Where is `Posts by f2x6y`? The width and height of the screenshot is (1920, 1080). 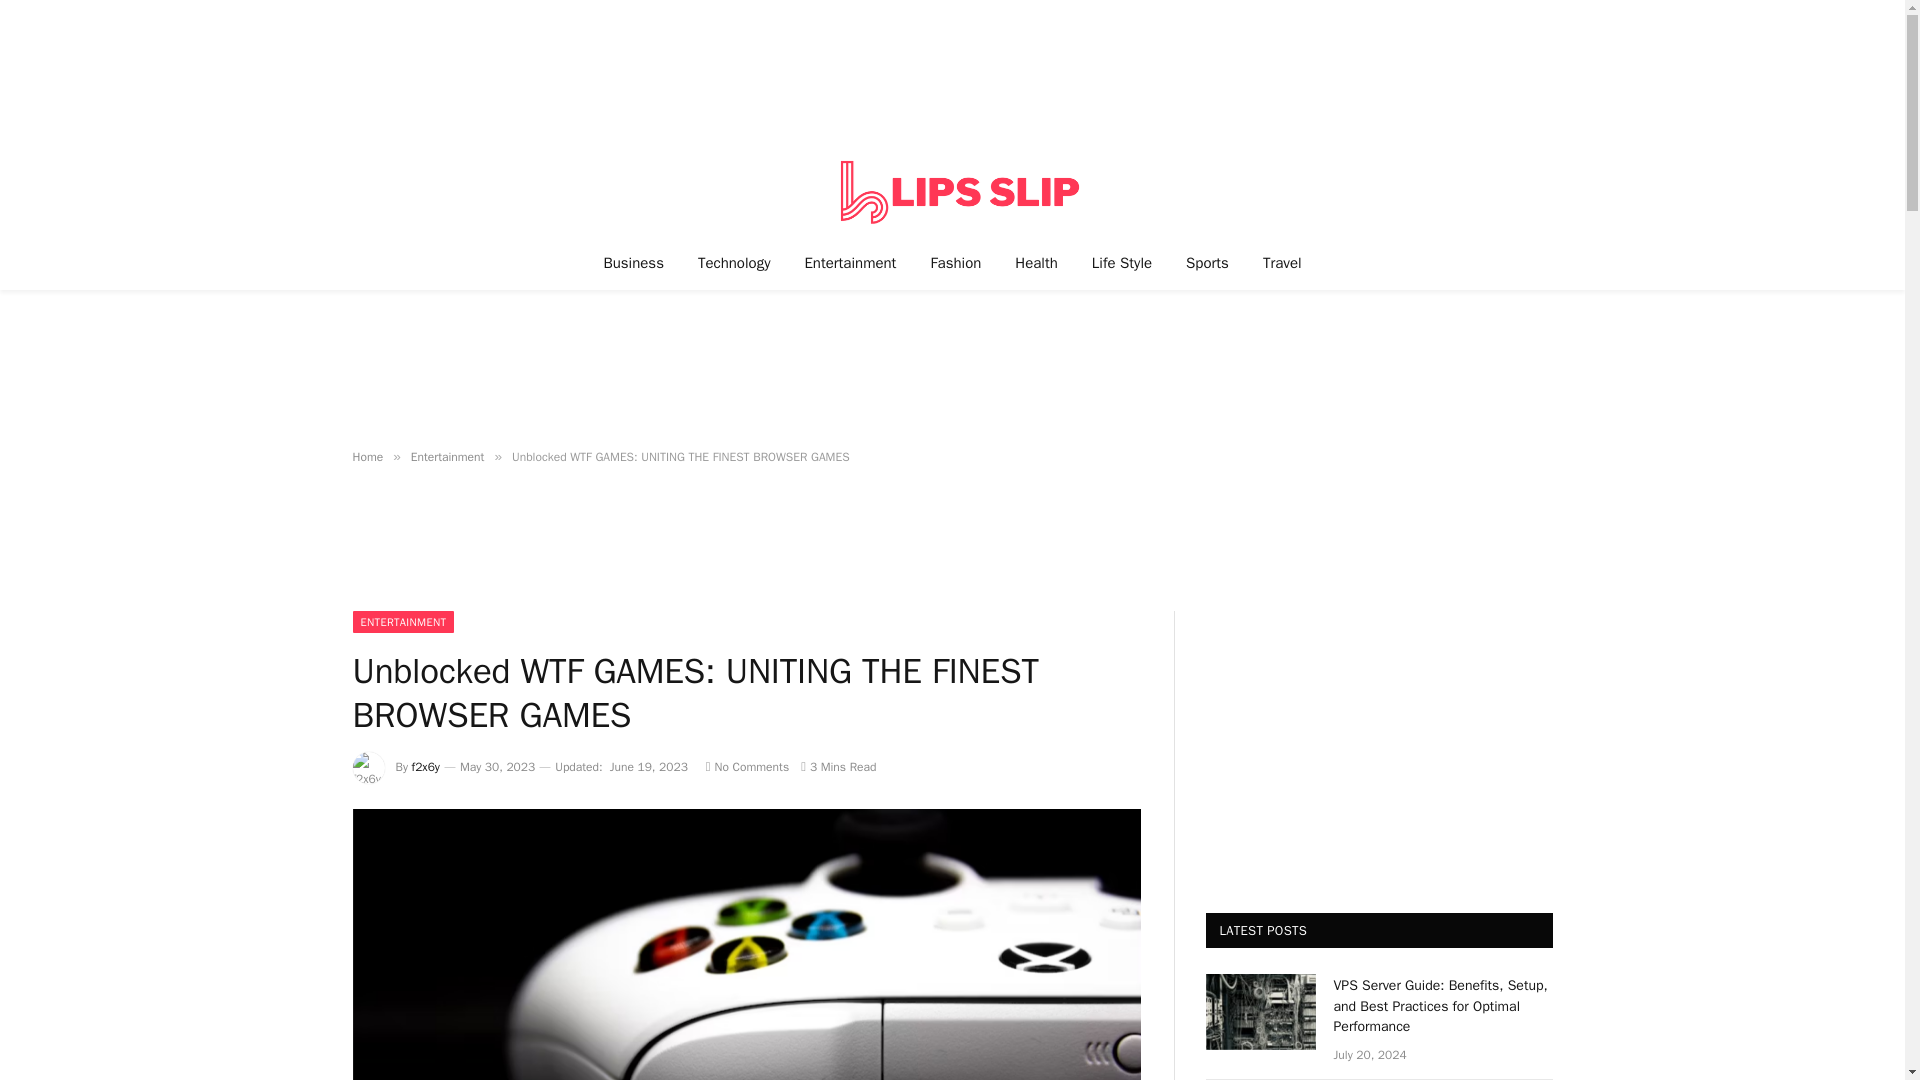 Posts by f2x6y is located at coordinates (426, 767).